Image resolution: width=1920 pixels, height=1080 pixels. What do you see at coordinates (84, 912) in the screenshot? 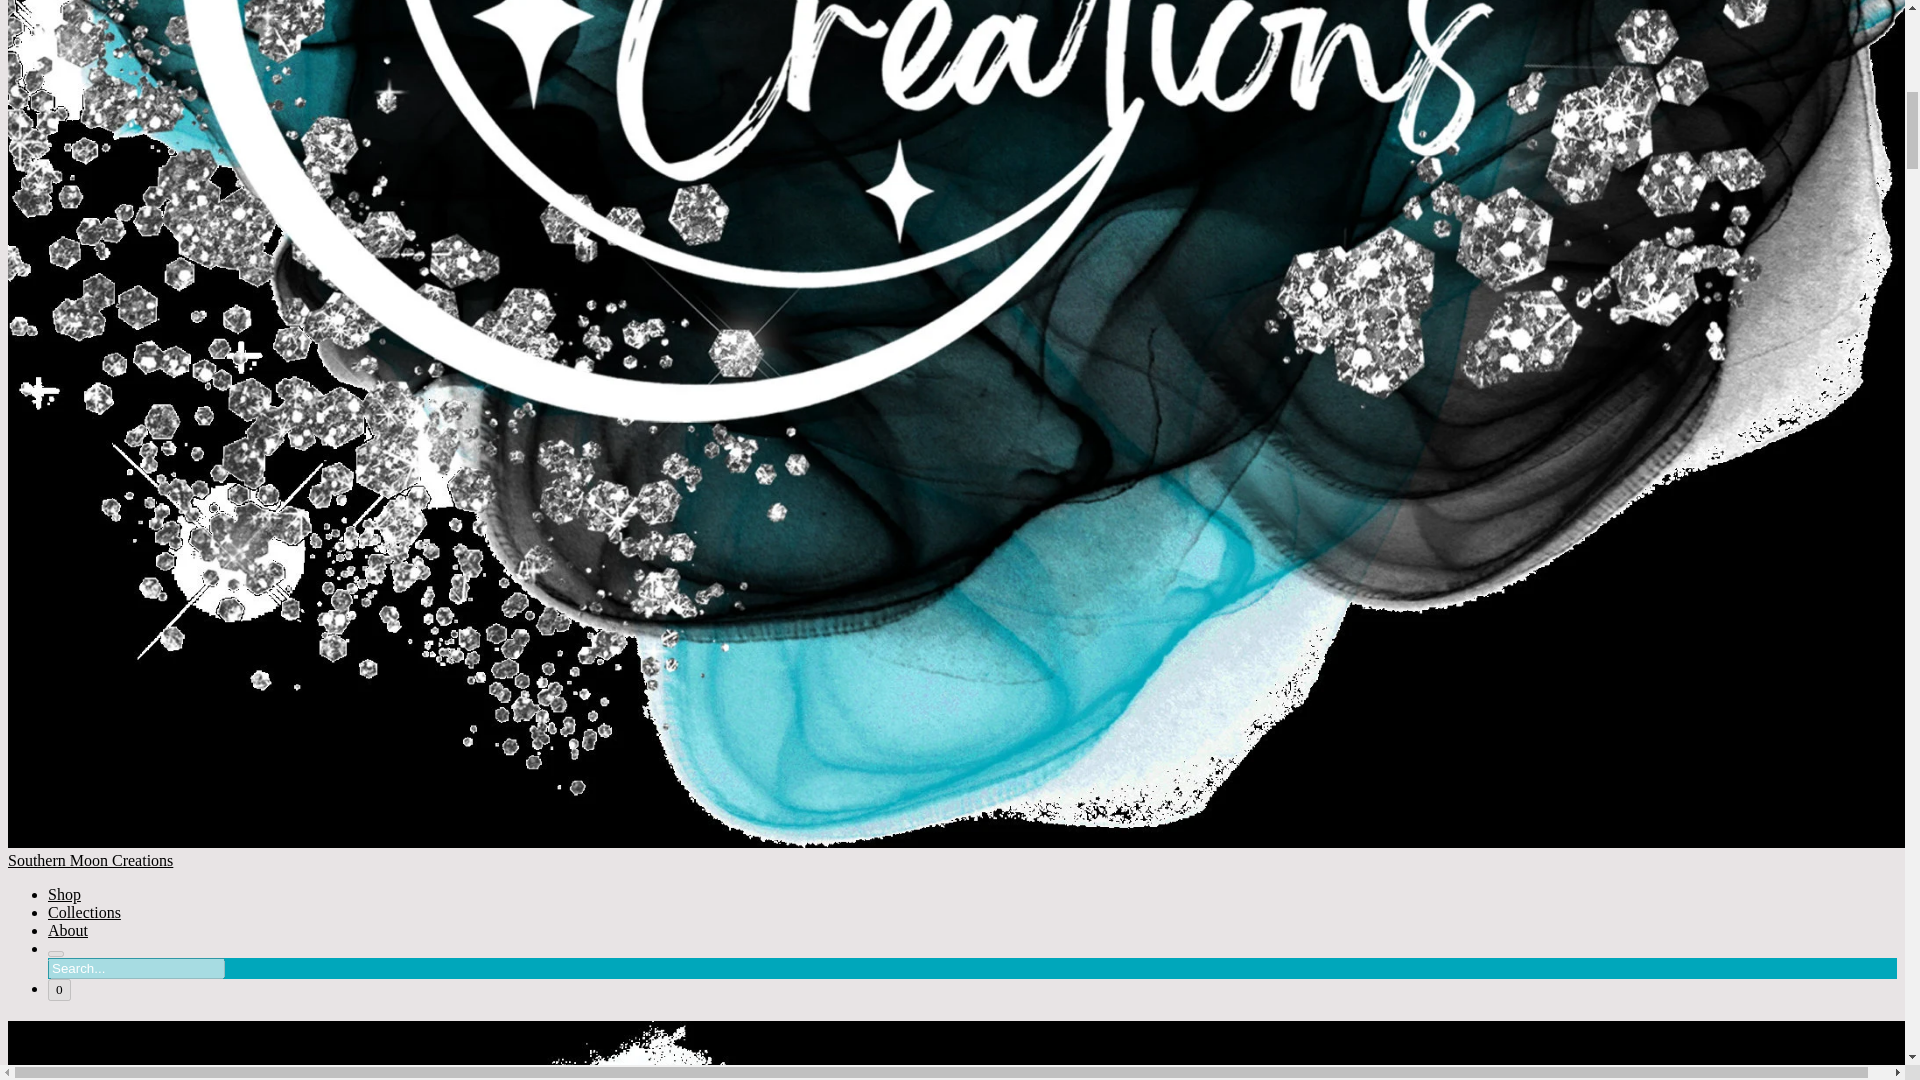
I see `Collections` at bounding box center [84, 912].